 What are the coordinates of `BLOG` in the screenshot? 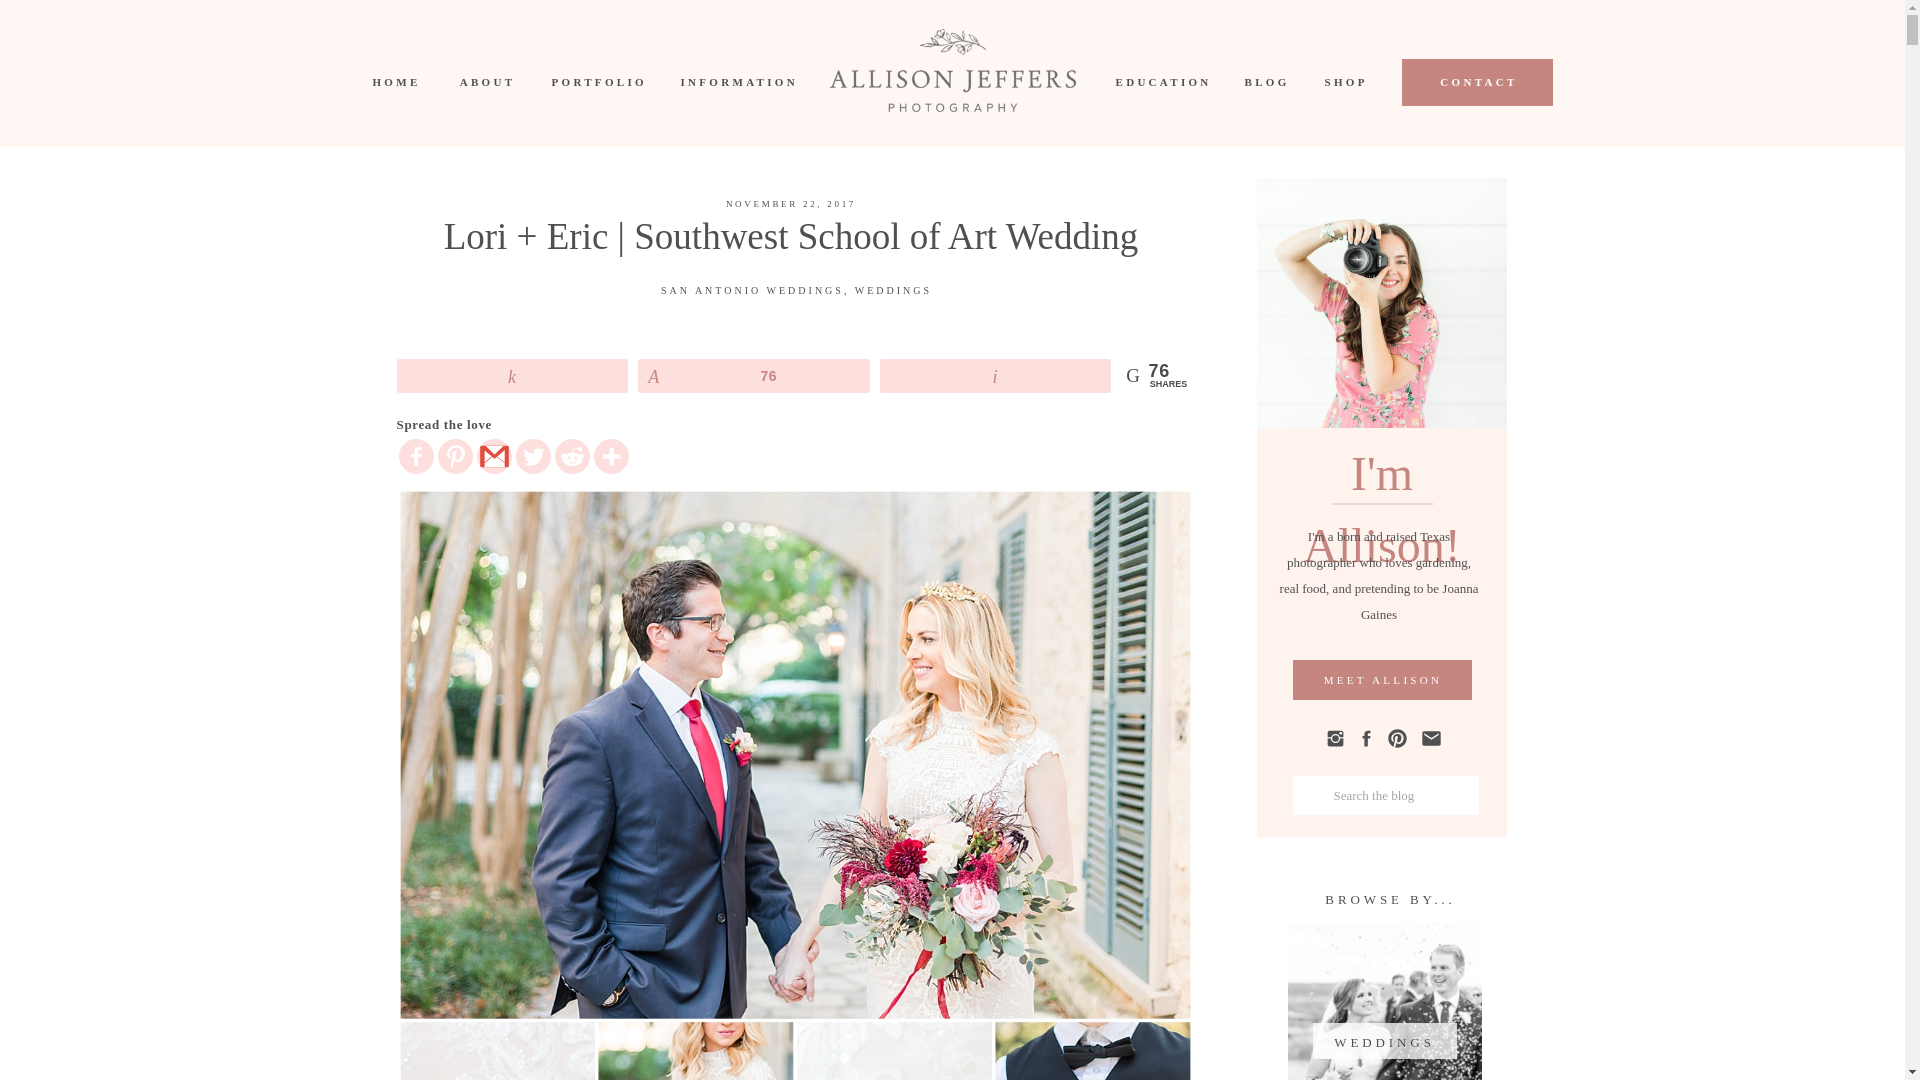 It's located at (1264, 82).